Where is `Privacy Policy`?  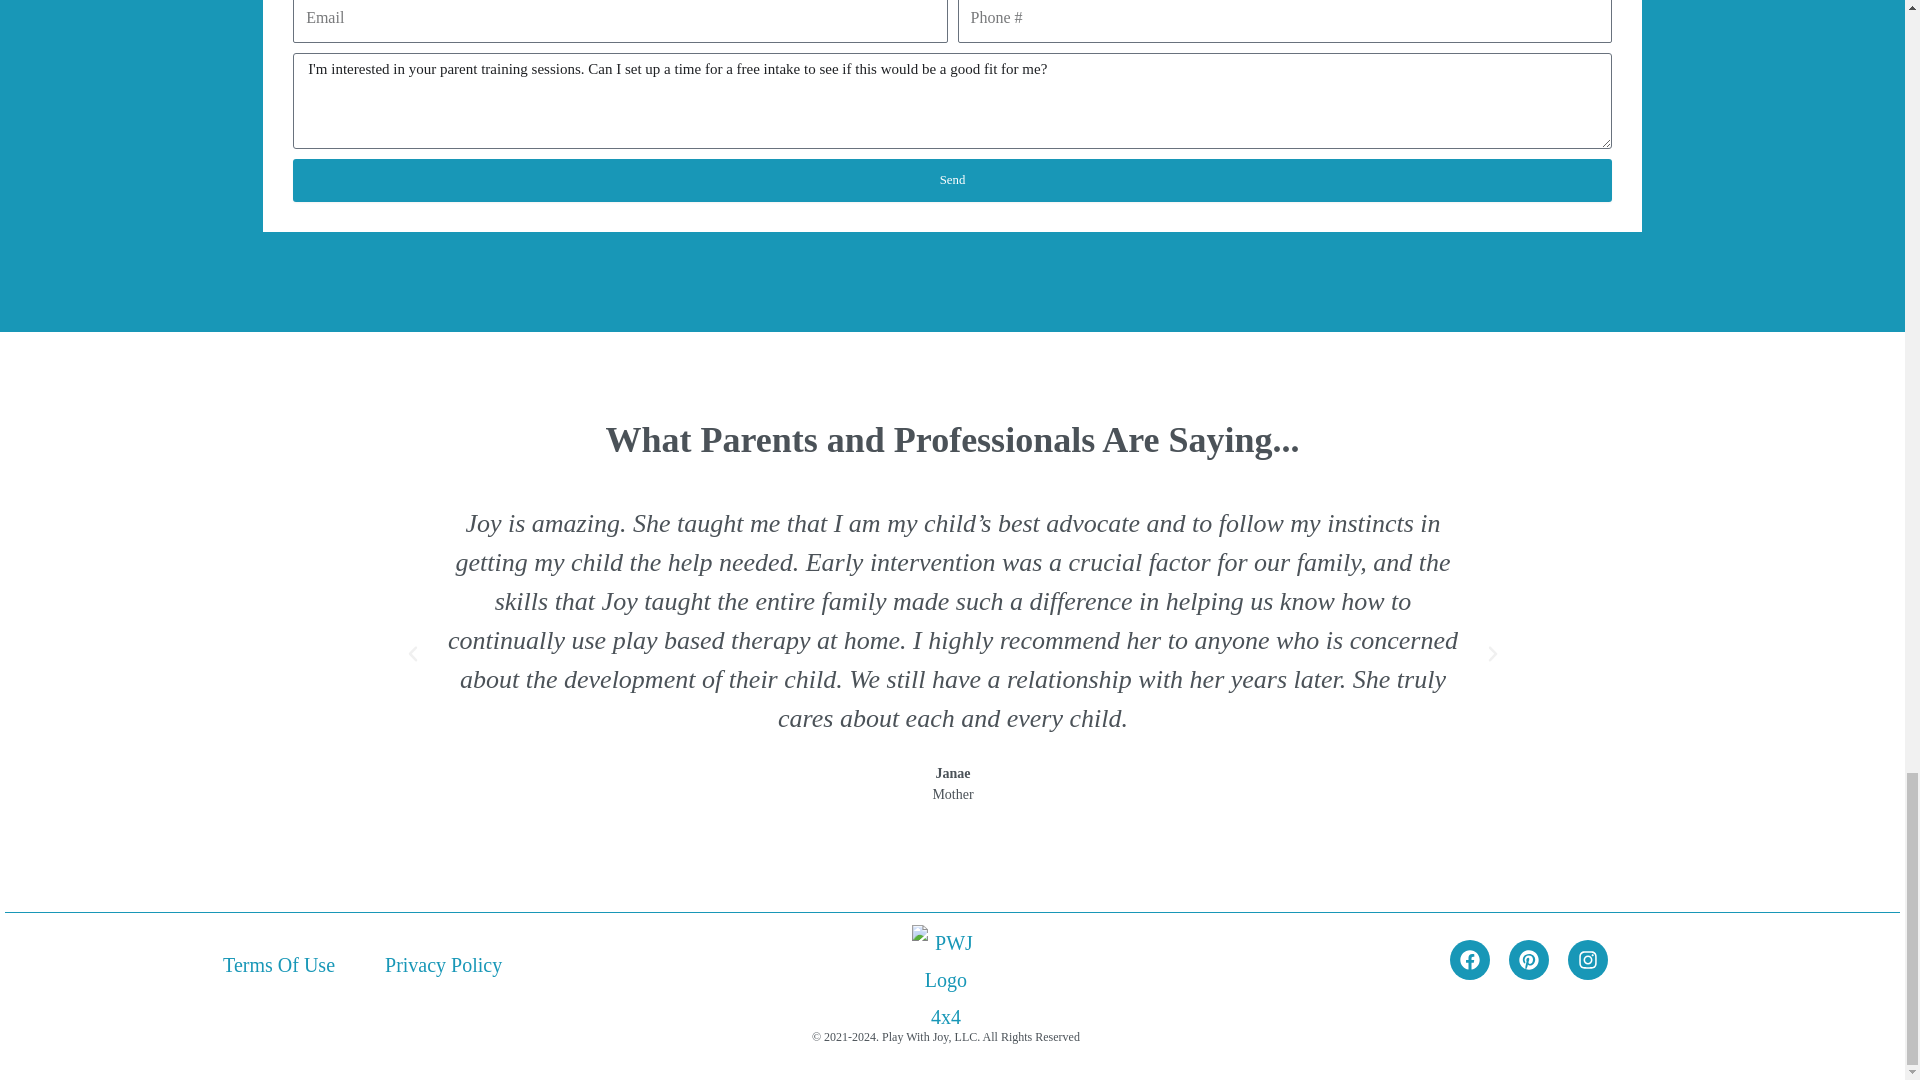
Privacy Policy is located at coordinates (443, 964).